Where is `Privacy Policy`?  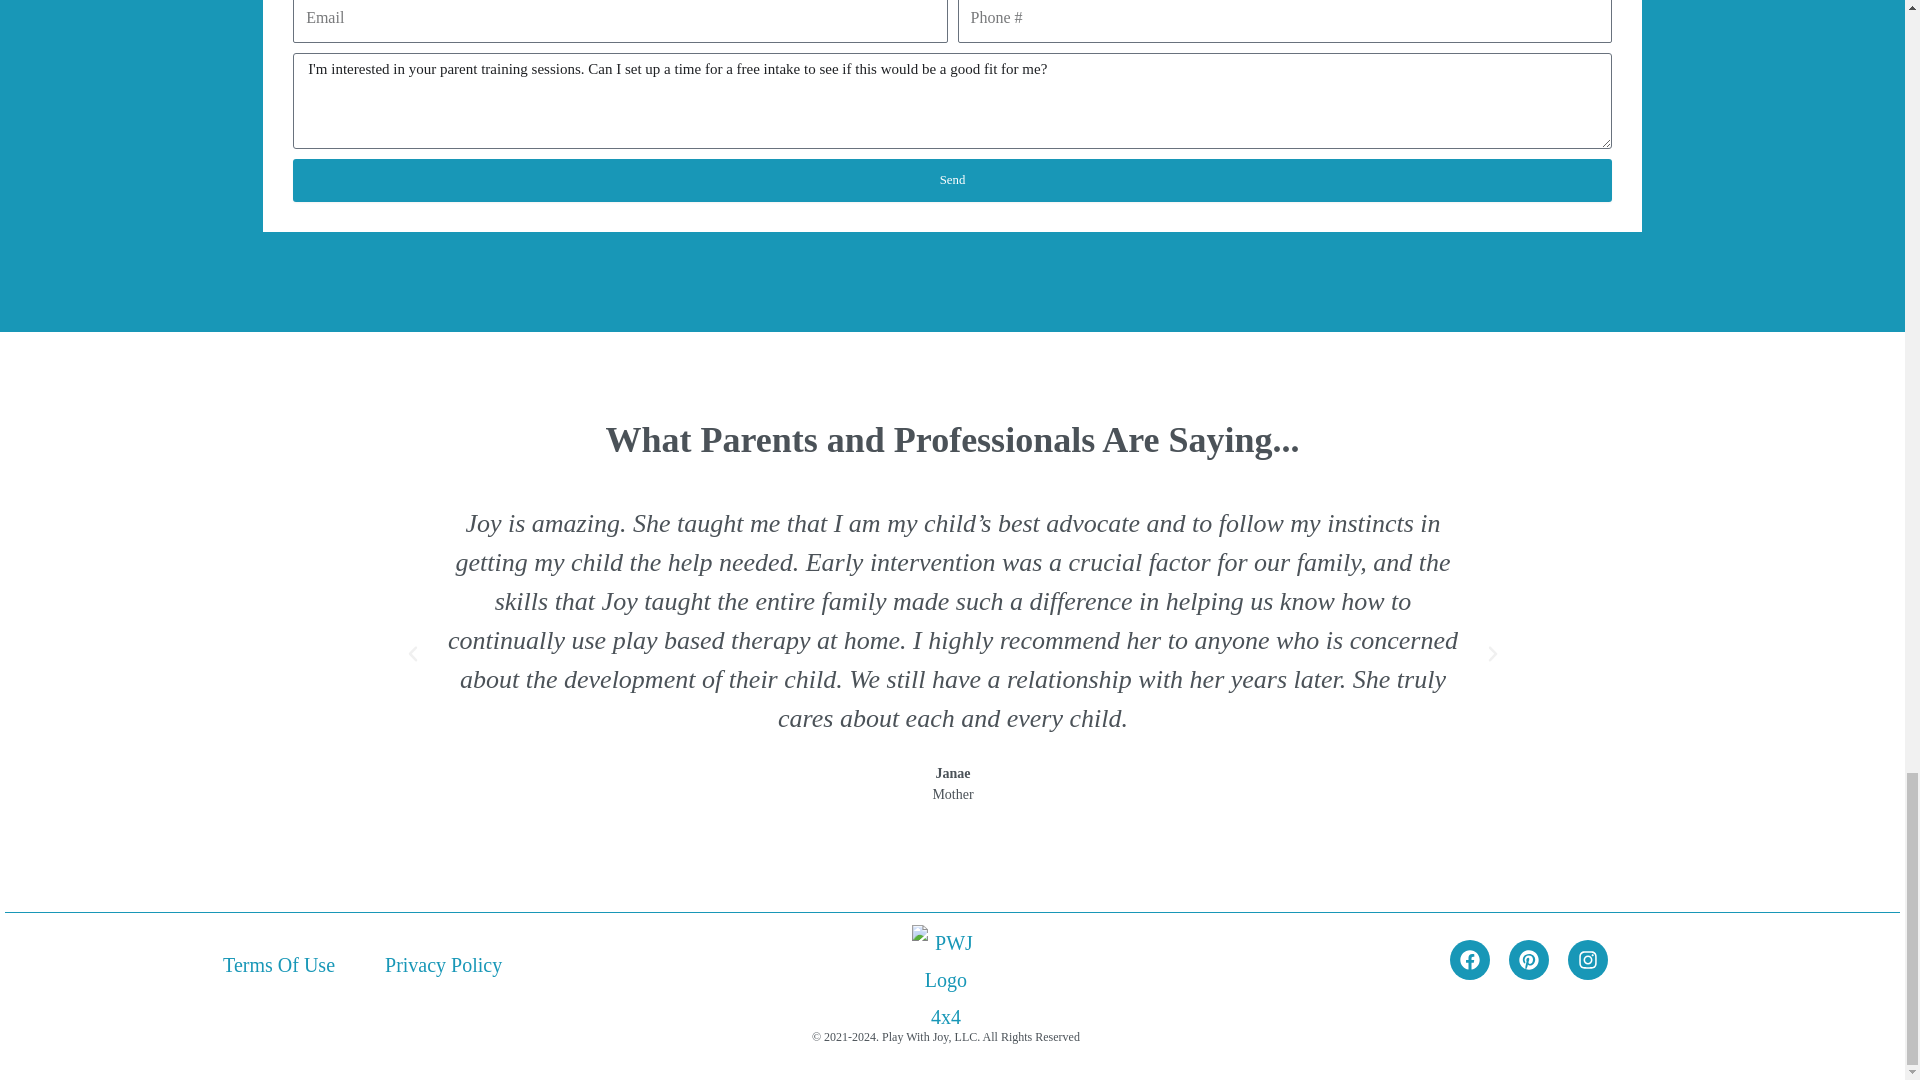
Privacy Policy is located at coordinates (443, 964).